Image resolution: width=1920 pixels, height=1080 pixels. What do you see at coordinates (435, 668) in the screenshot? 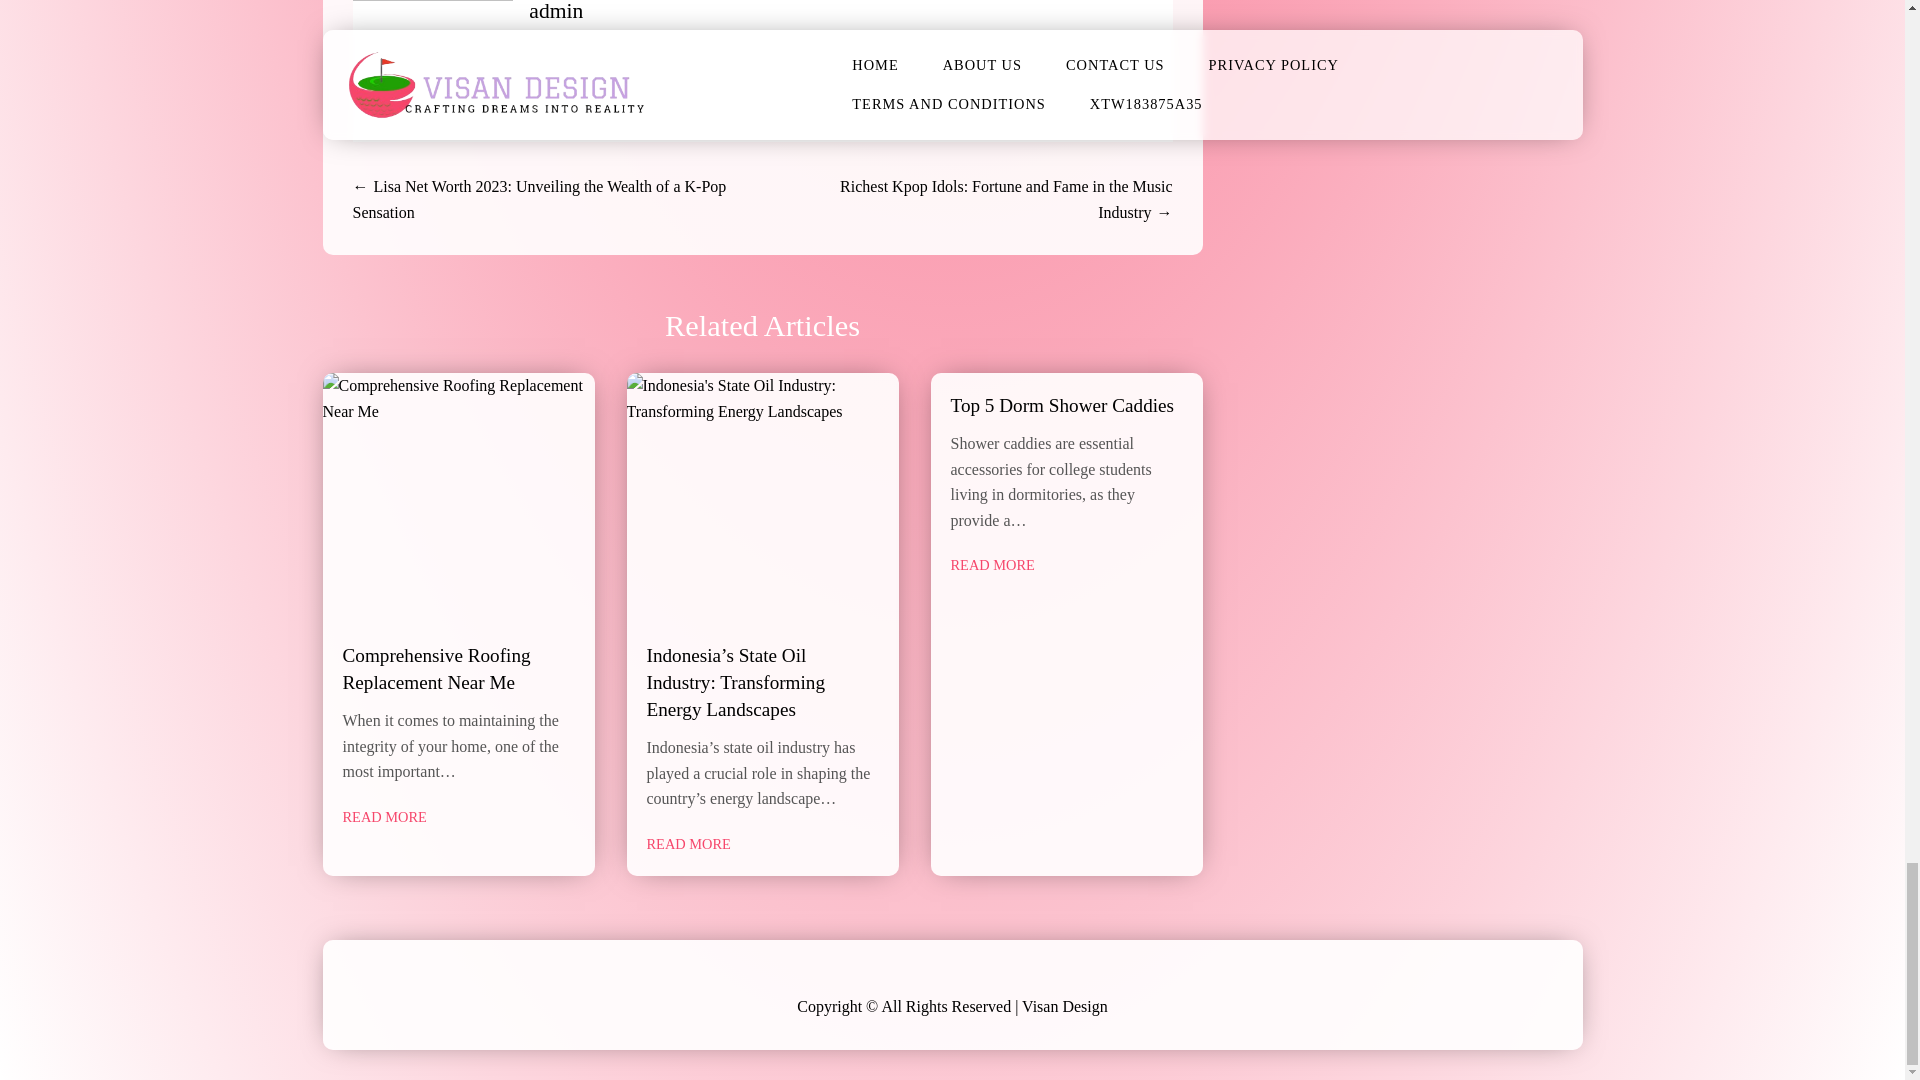
I see `Comprehensive Roofing Replacement Near Me` at bounding box center [435, 668].